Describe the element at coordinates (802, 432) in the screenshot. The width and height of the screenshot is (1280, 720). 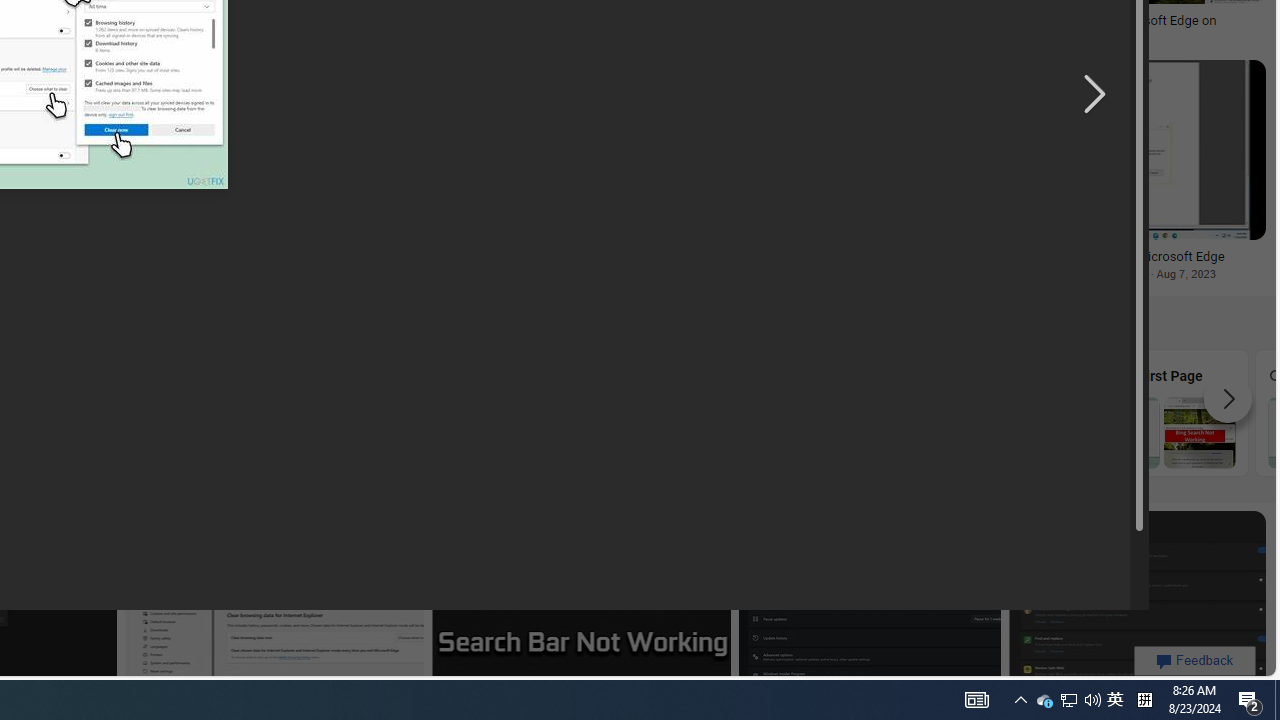
I see `Bing Search Engine Not Working` at that location.